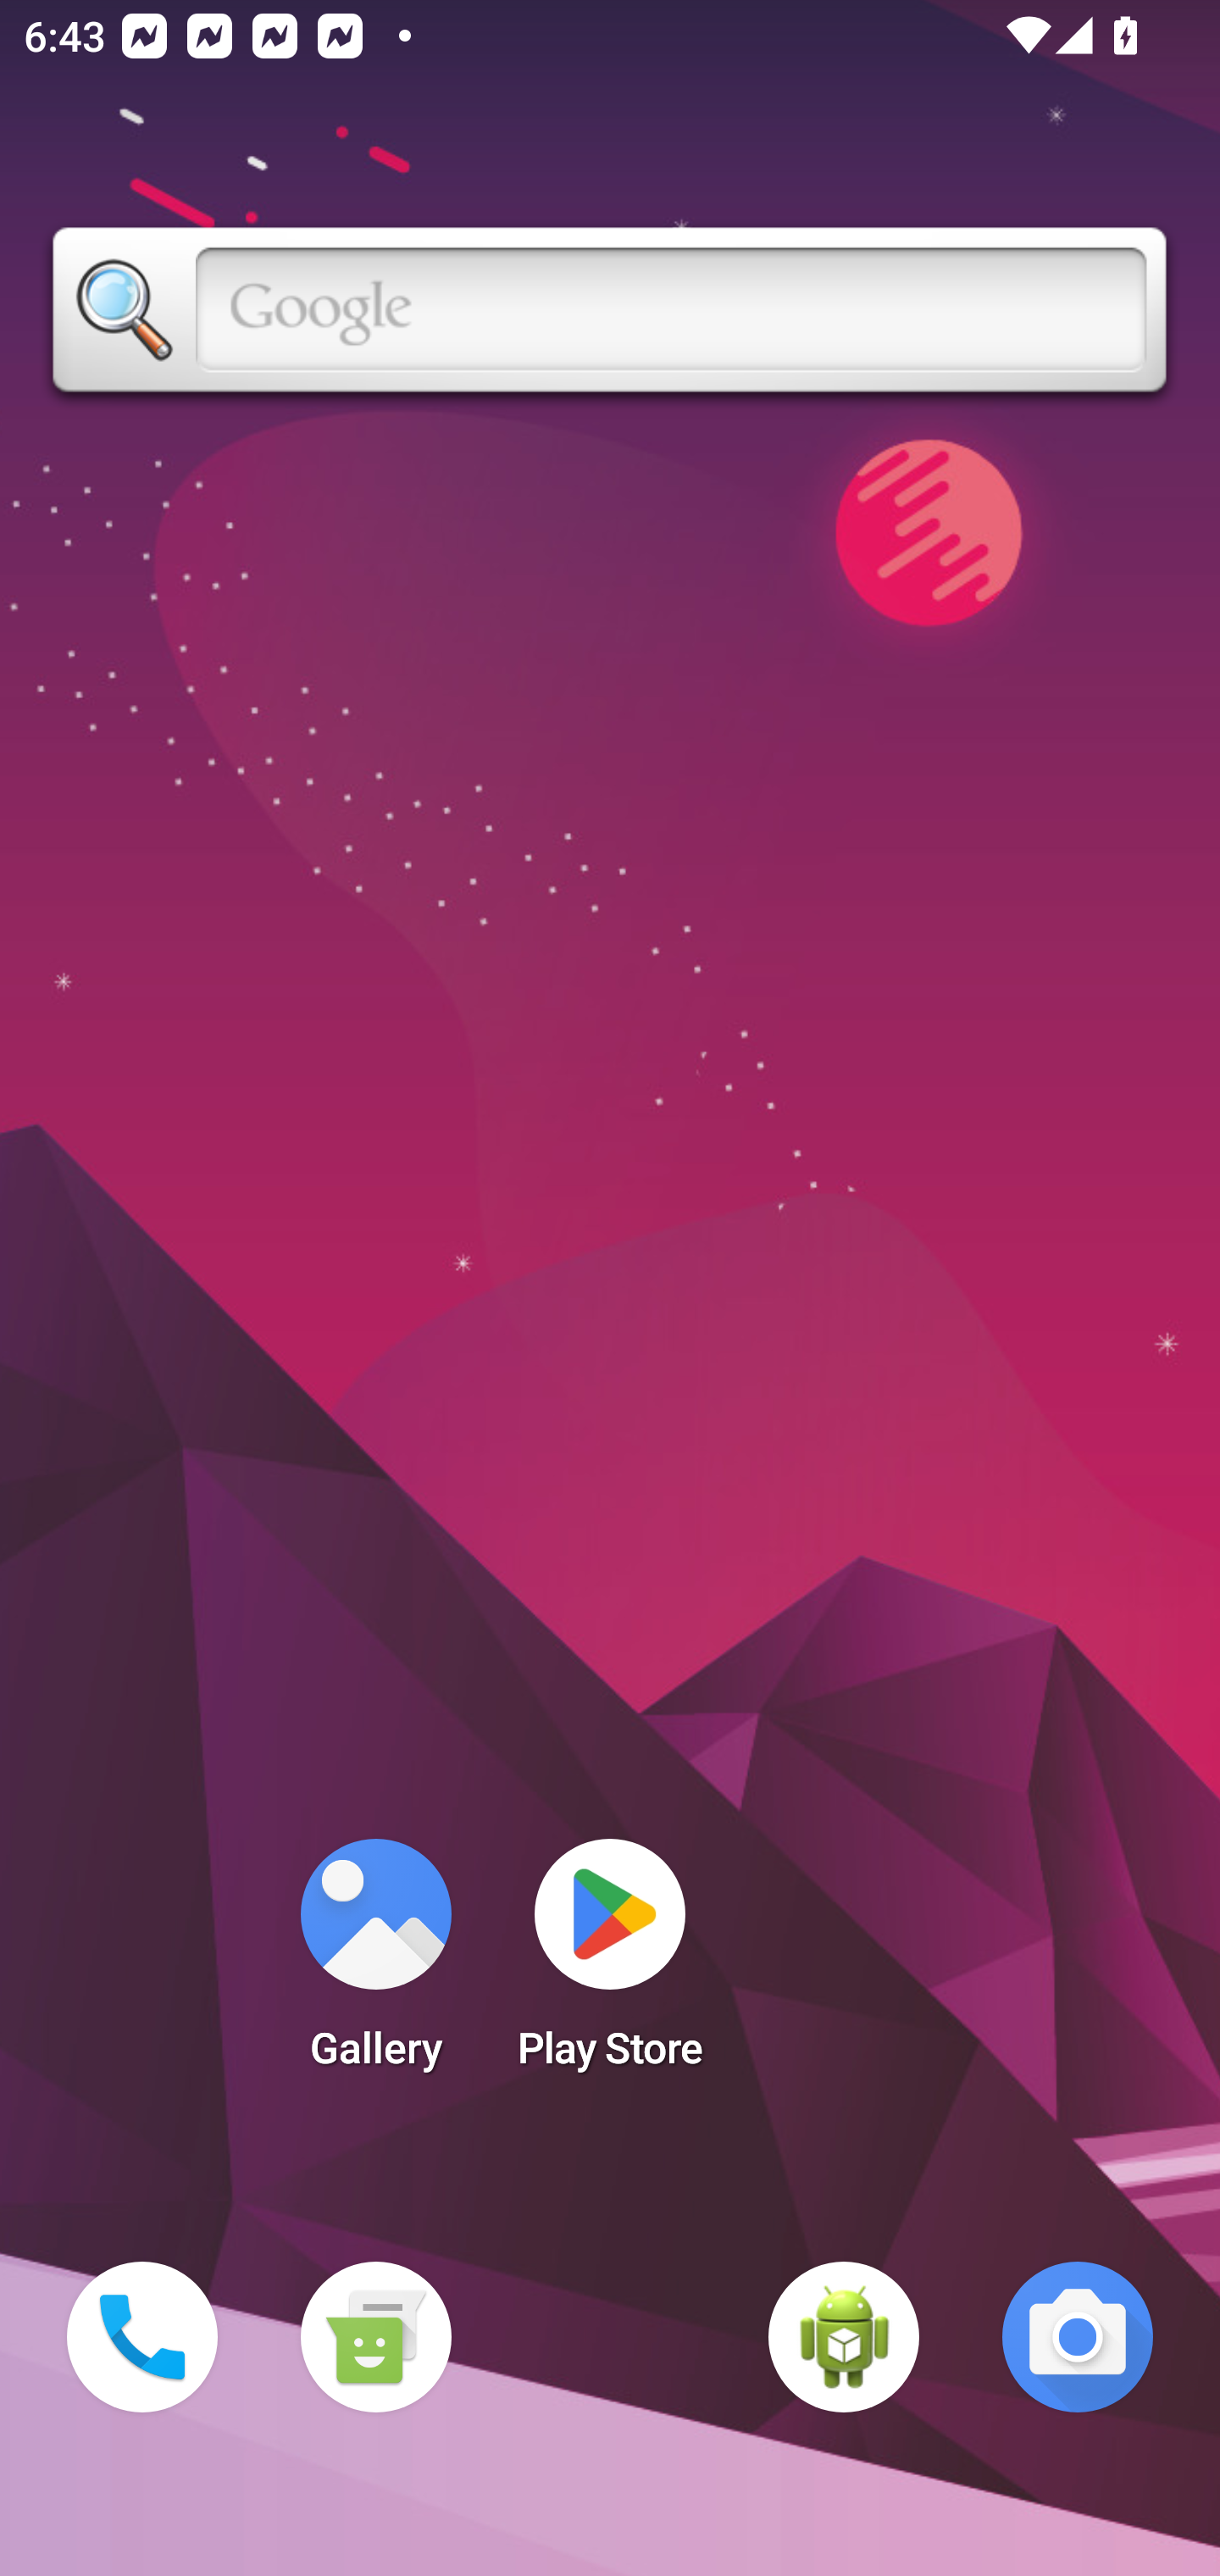  Describe the element at coordinates (375, 1964) in the screenshot. I see `Gallery` at that location.